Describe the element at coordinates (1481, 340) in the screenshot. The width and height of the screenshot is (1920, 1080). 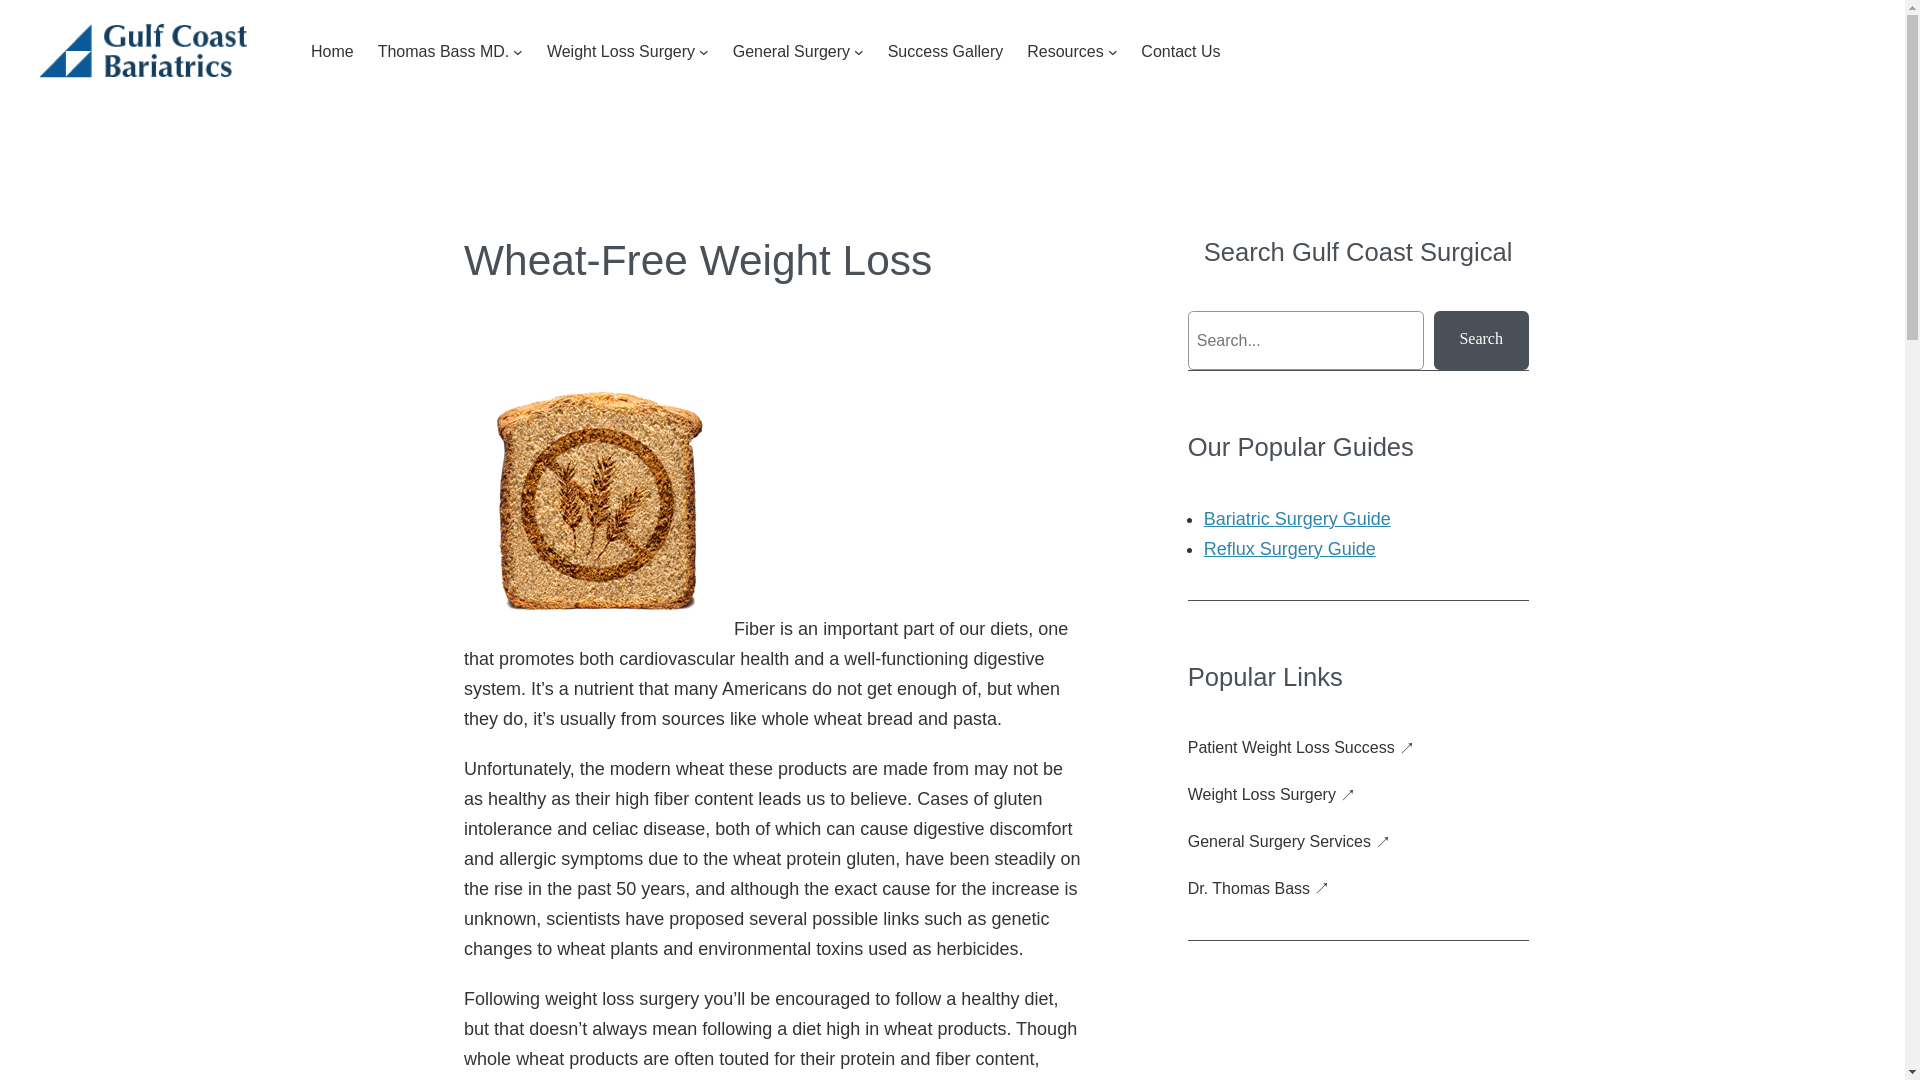
I see `Search` at that location.